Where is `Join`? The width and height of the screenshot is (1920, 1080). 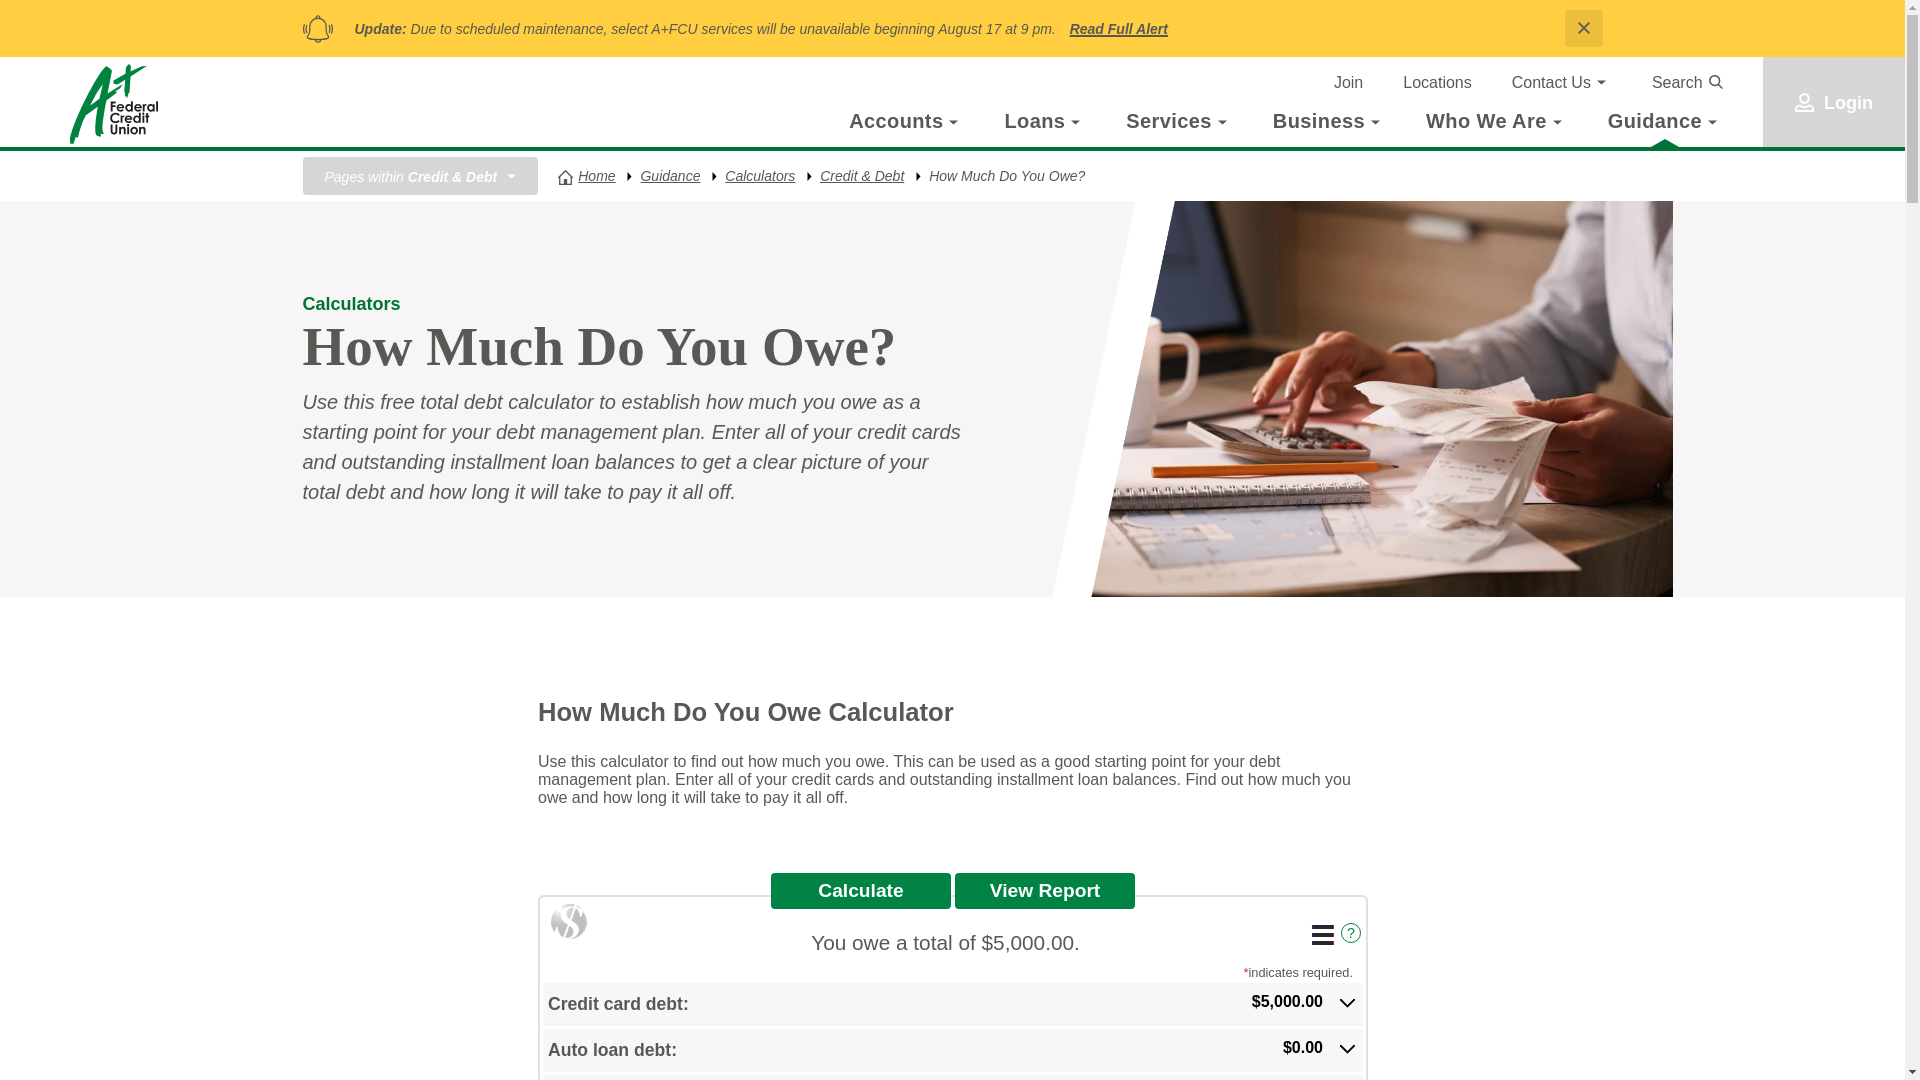 Join is located at coordinates (1348, 83).